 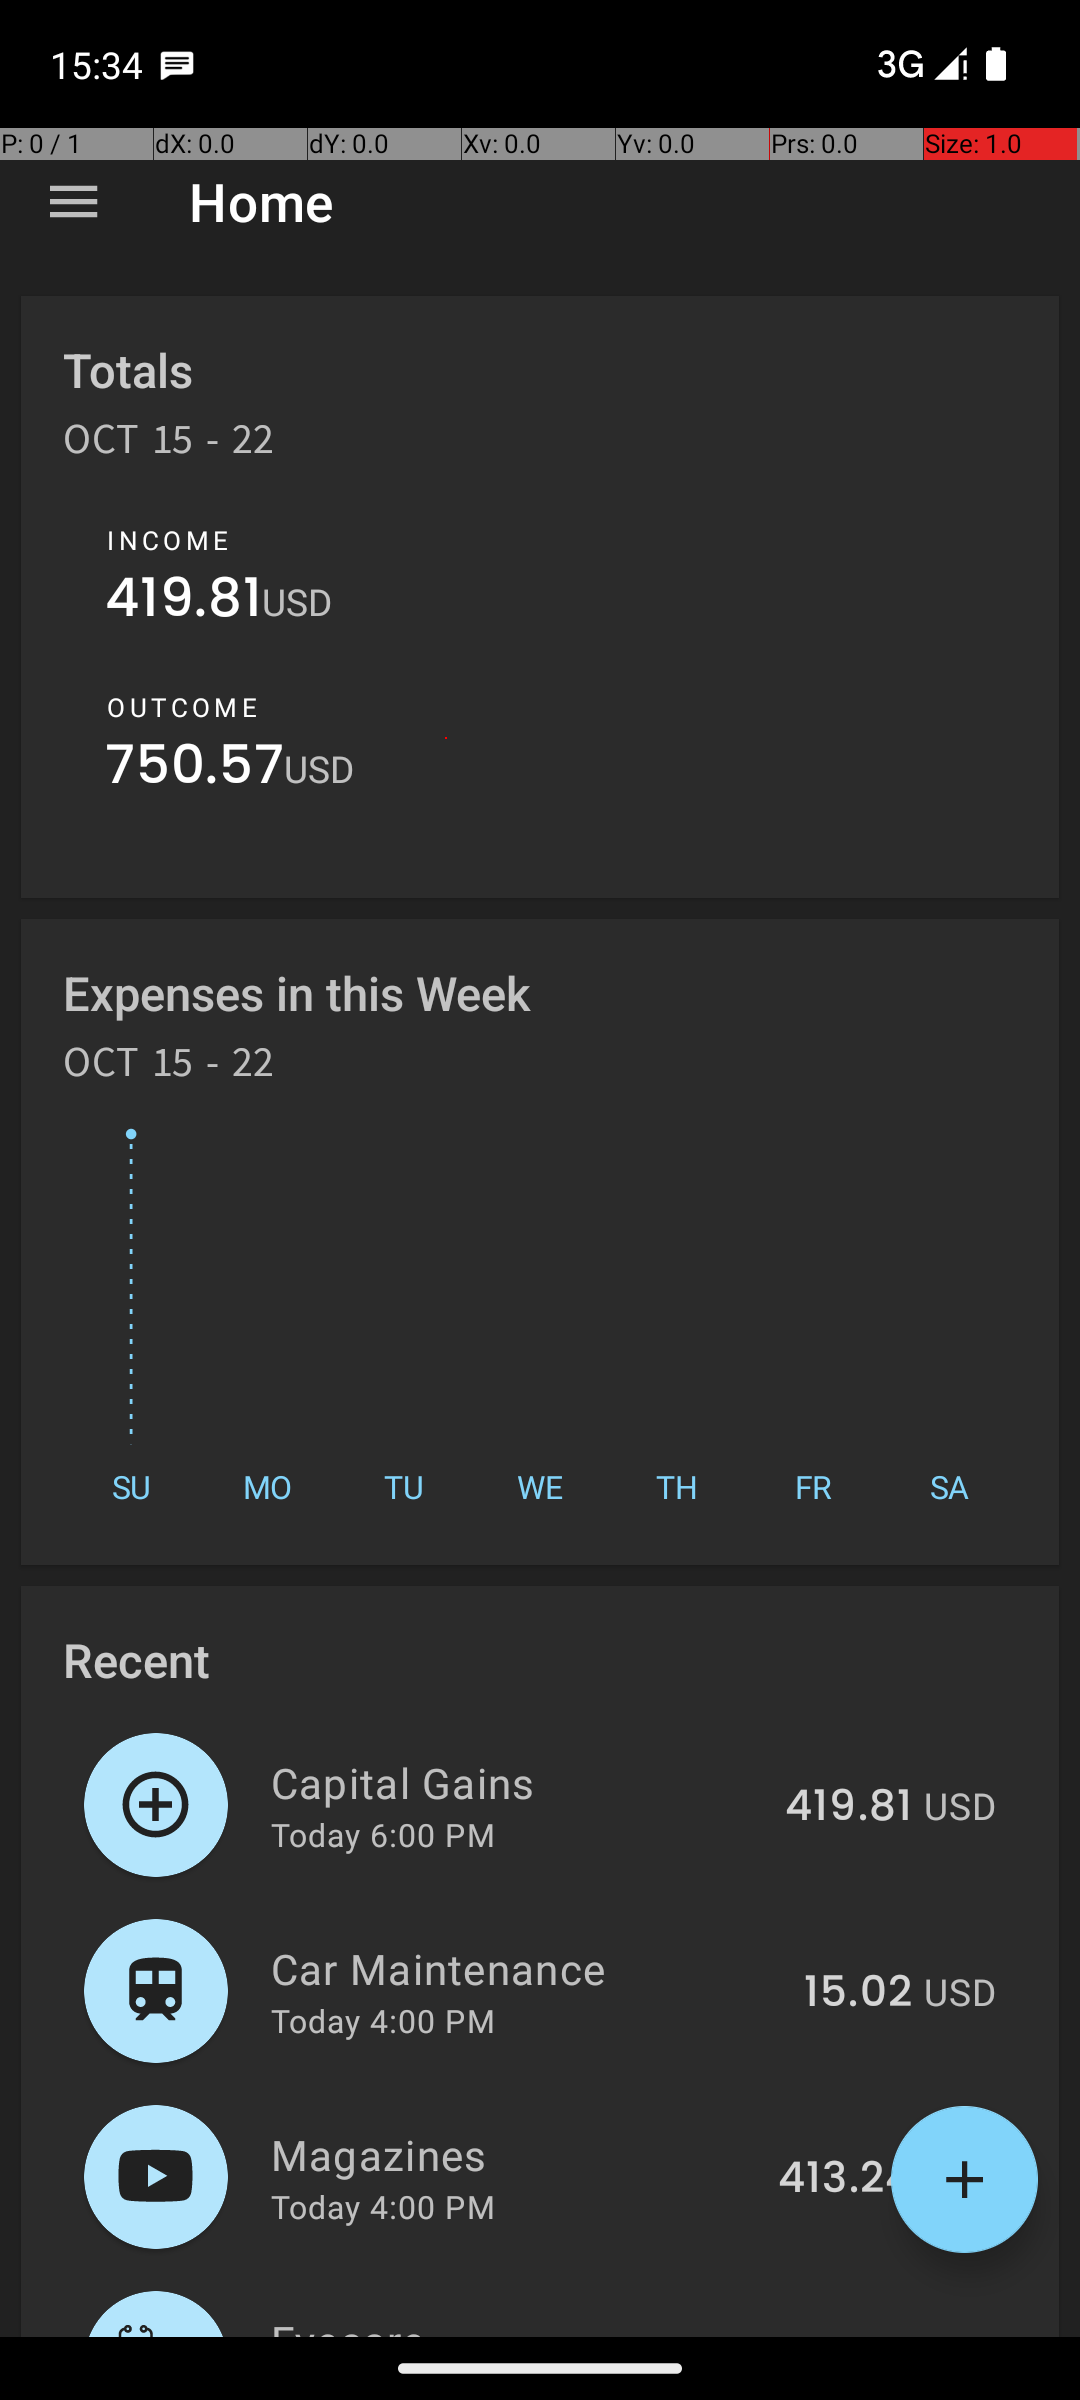 I want to click on 113.41, so click(x=856, y=2334).